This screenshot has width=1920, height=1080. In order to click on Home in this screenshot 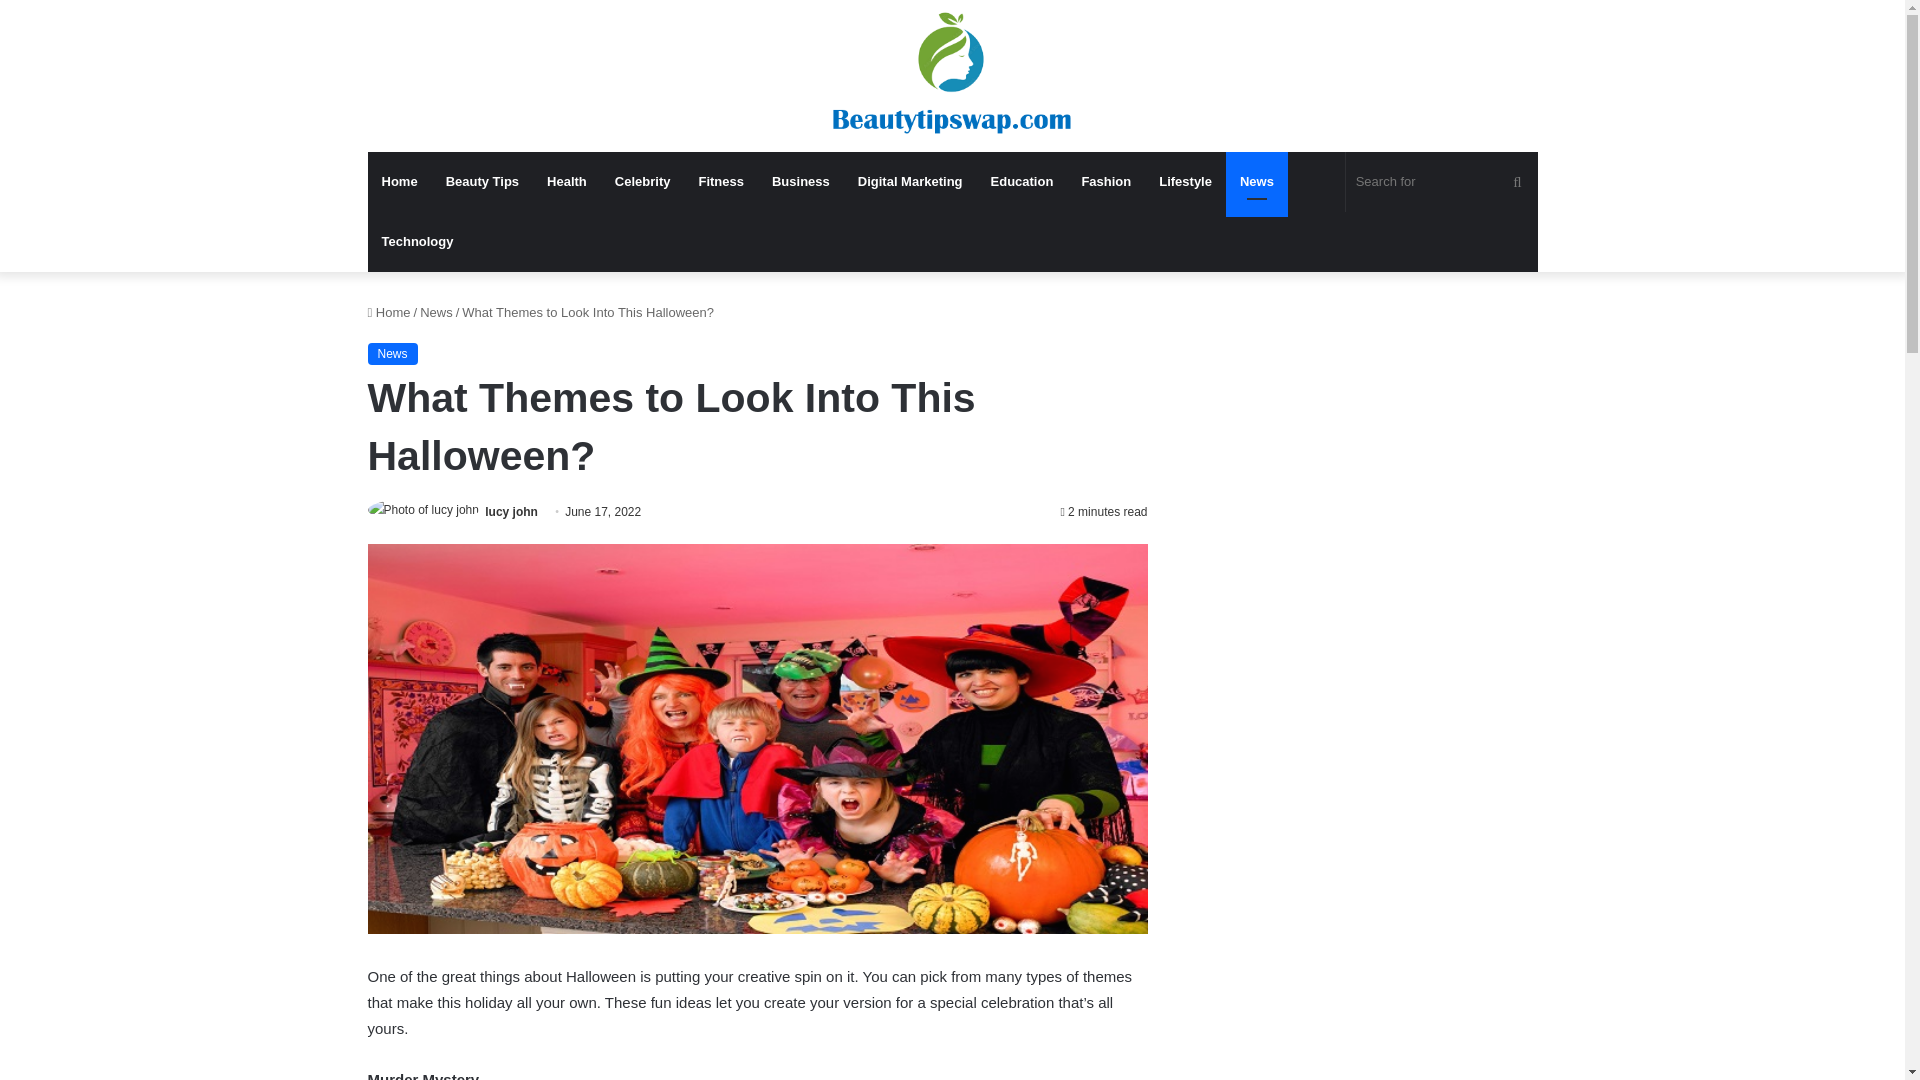, I will do `click(400, 182)`.